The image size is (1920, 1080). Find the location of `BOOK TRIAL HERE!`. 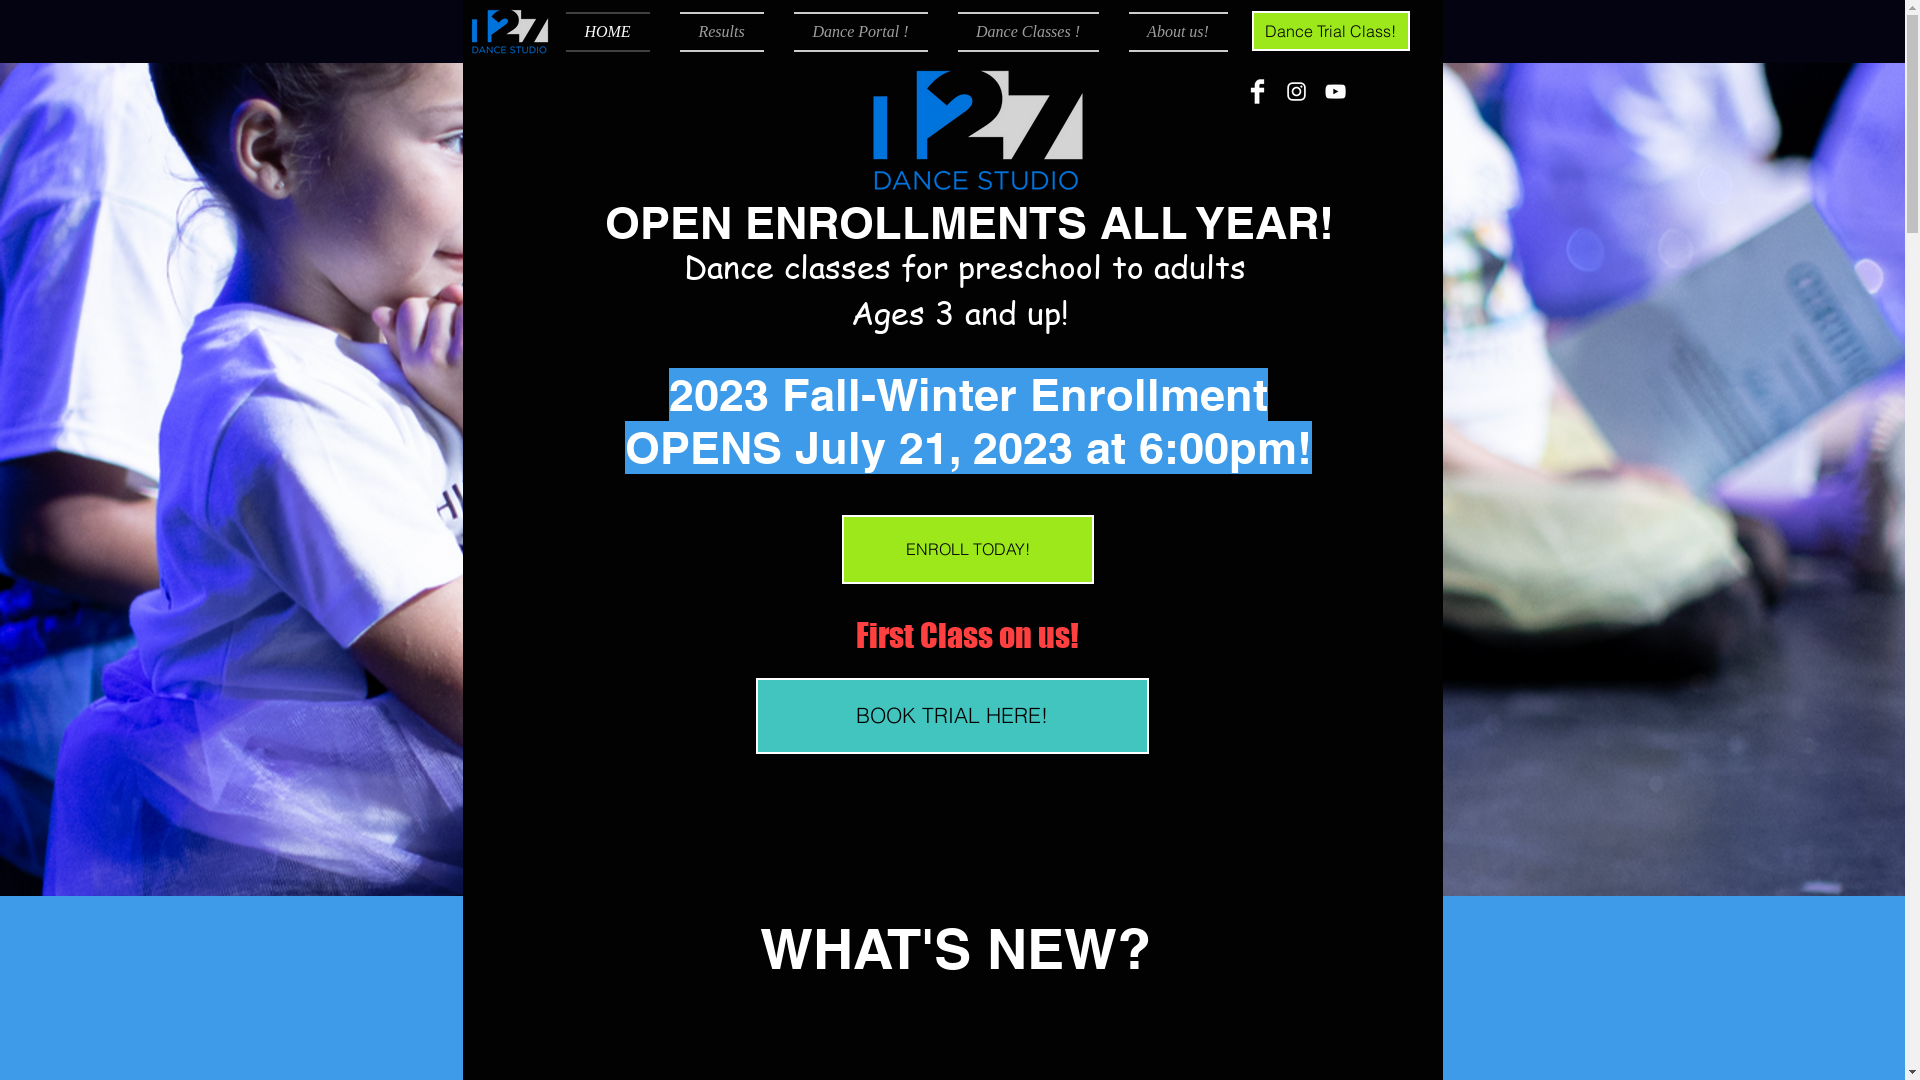

BOOK TRIAL HERE! is located at coordinates (952, 716).